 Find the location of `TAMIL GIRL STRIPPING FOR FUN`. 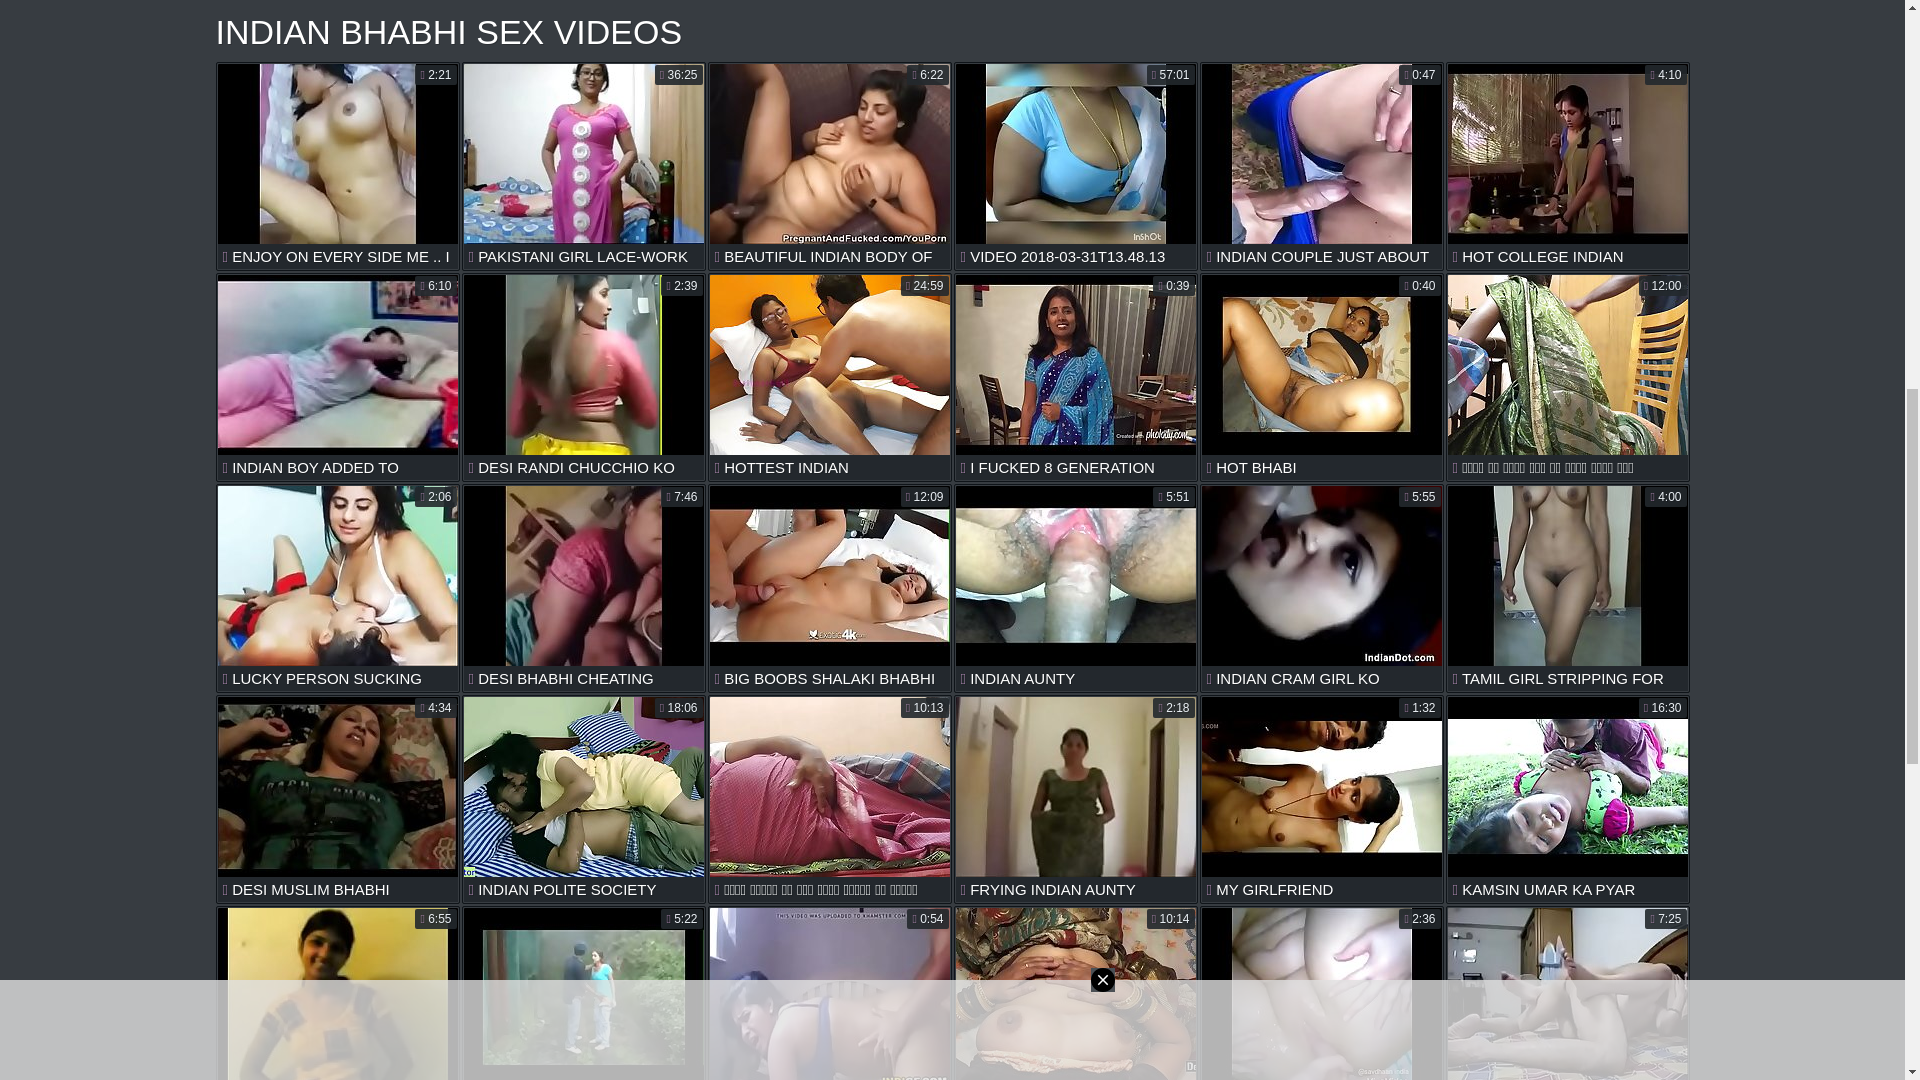

TAMIL GIRL STRIPPING FOR FUN is located at coordinates (1567, 588).